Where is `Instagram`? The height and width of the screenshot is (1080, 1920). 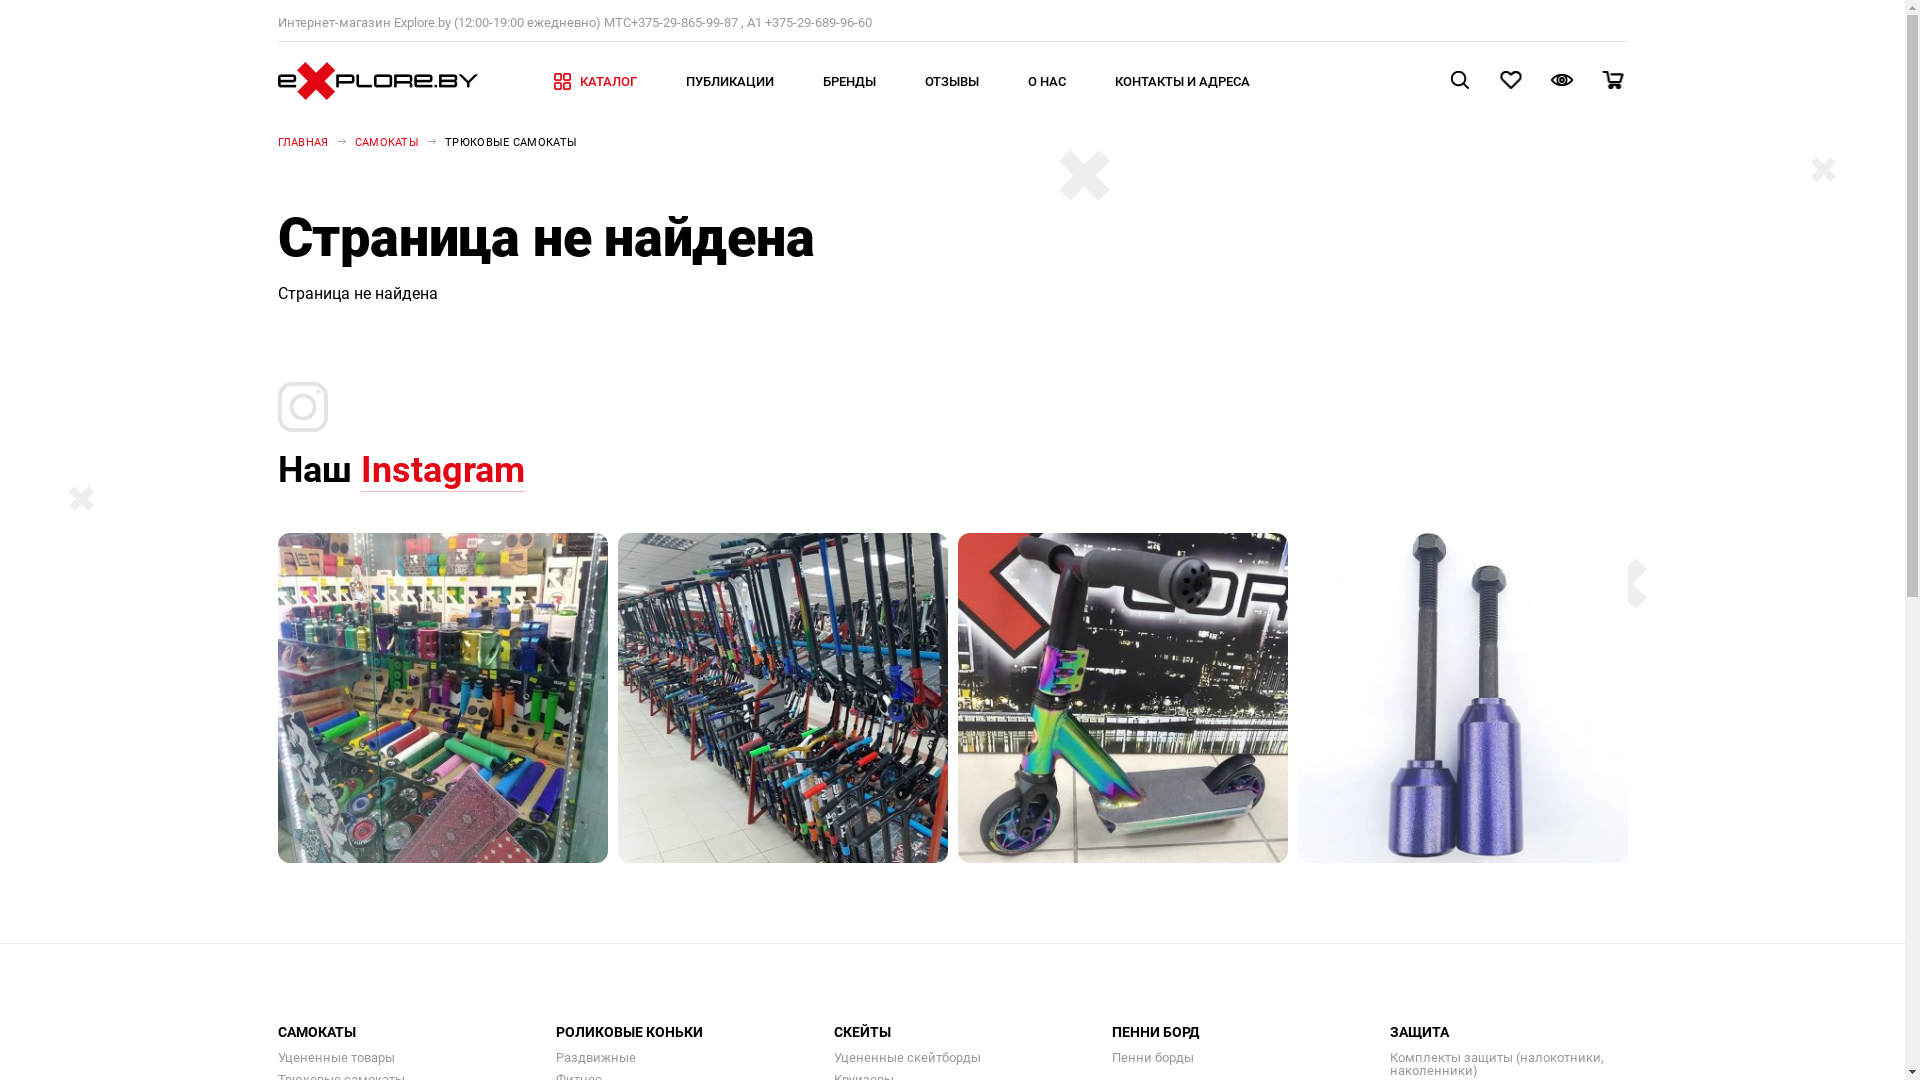 Instagram is located at coordinates (442, 470).